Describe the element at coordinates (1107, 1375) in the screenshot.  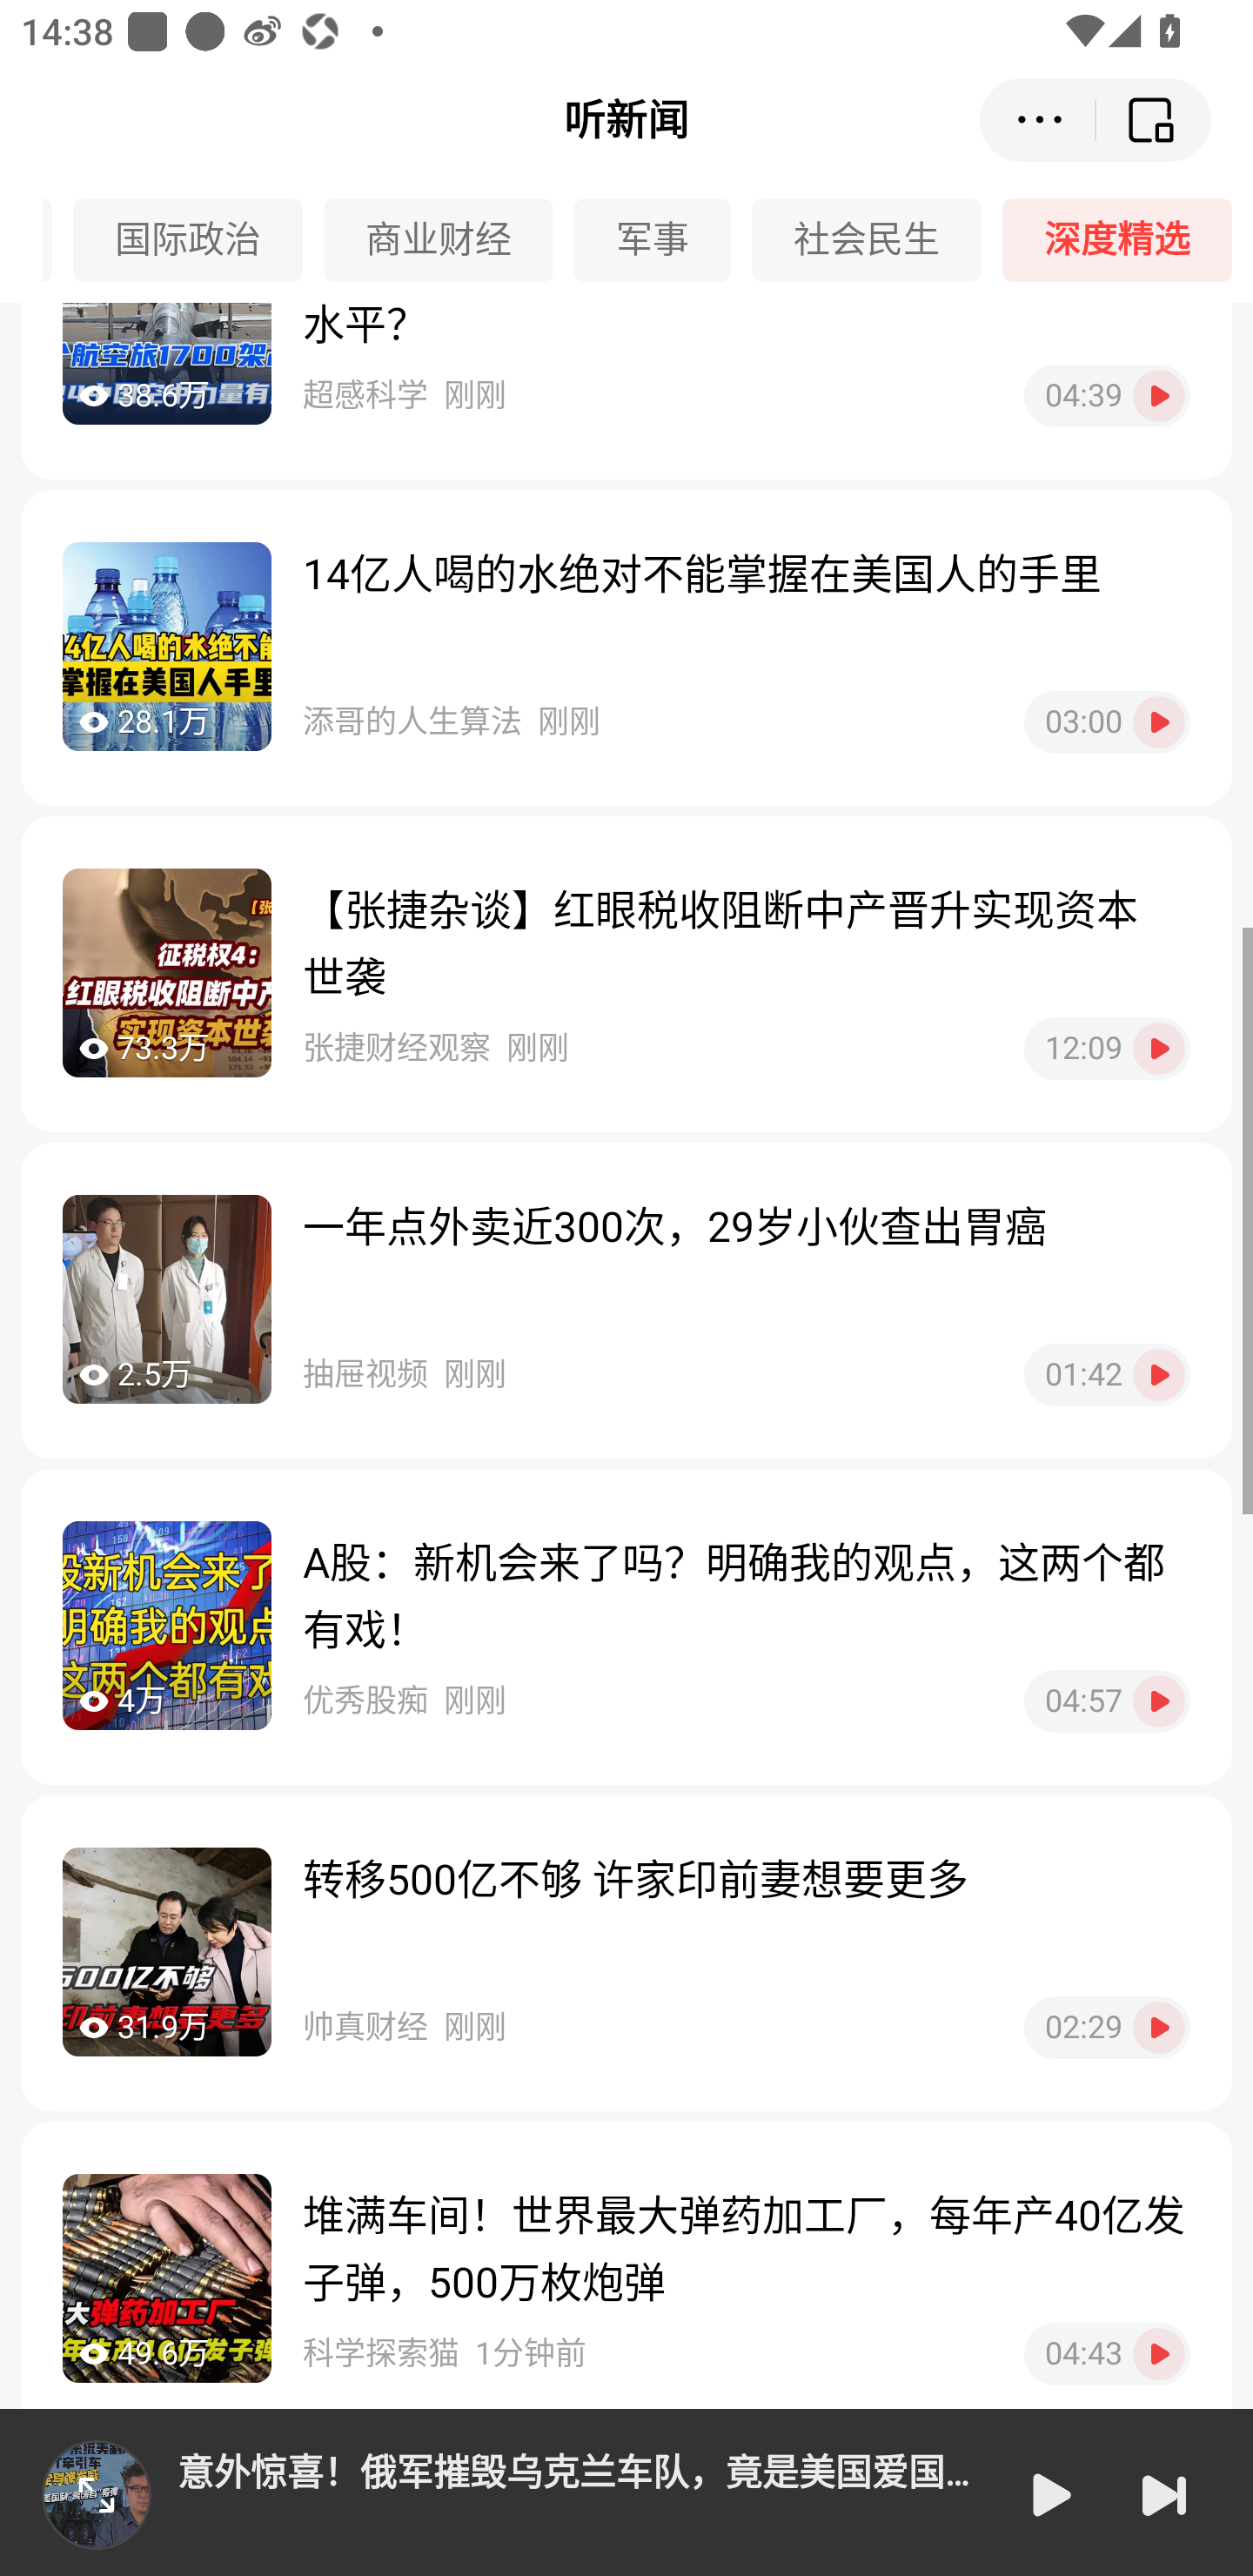
I see `01:42` at that location.